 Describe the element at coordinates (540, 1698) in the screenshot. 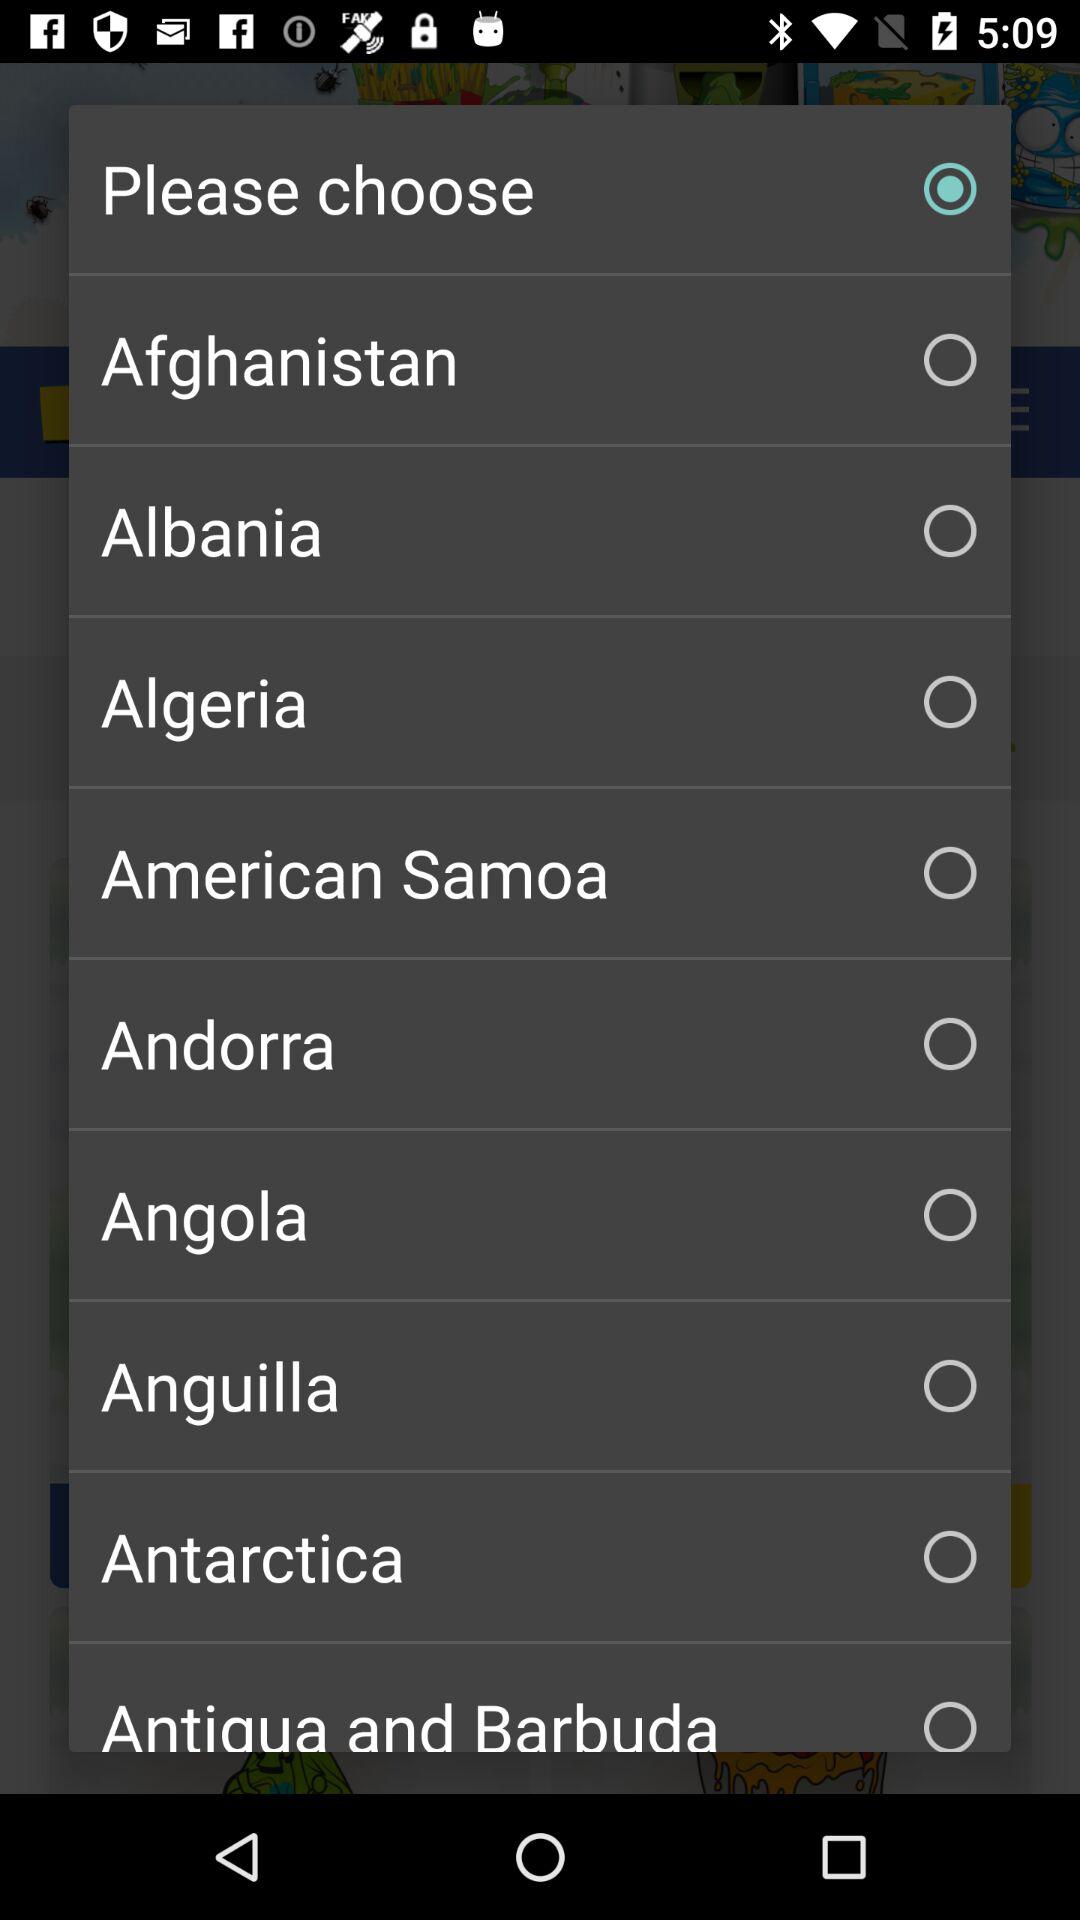

I see `scroll until antigua and barbuda icon` at that location.